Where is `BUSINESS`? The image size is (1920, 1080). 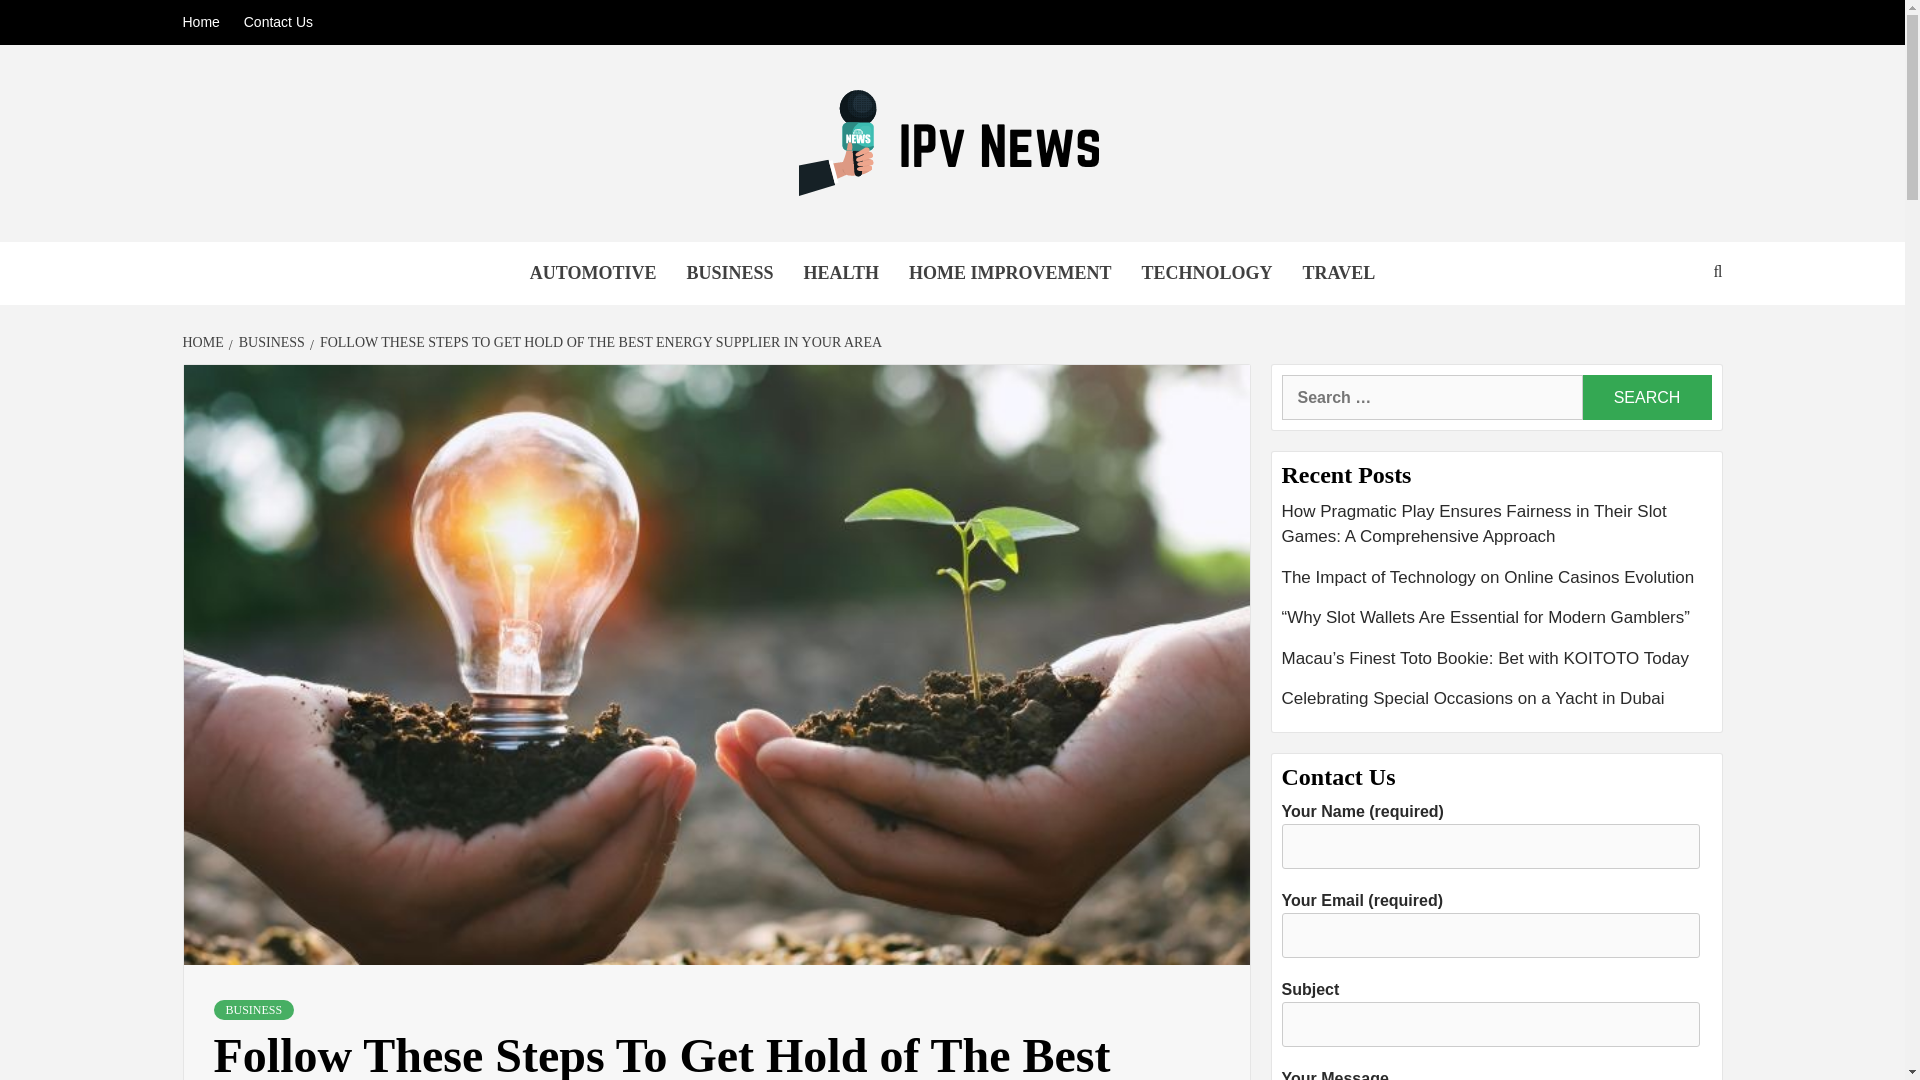 BUSINESS is located at coordinates (254, 1010).